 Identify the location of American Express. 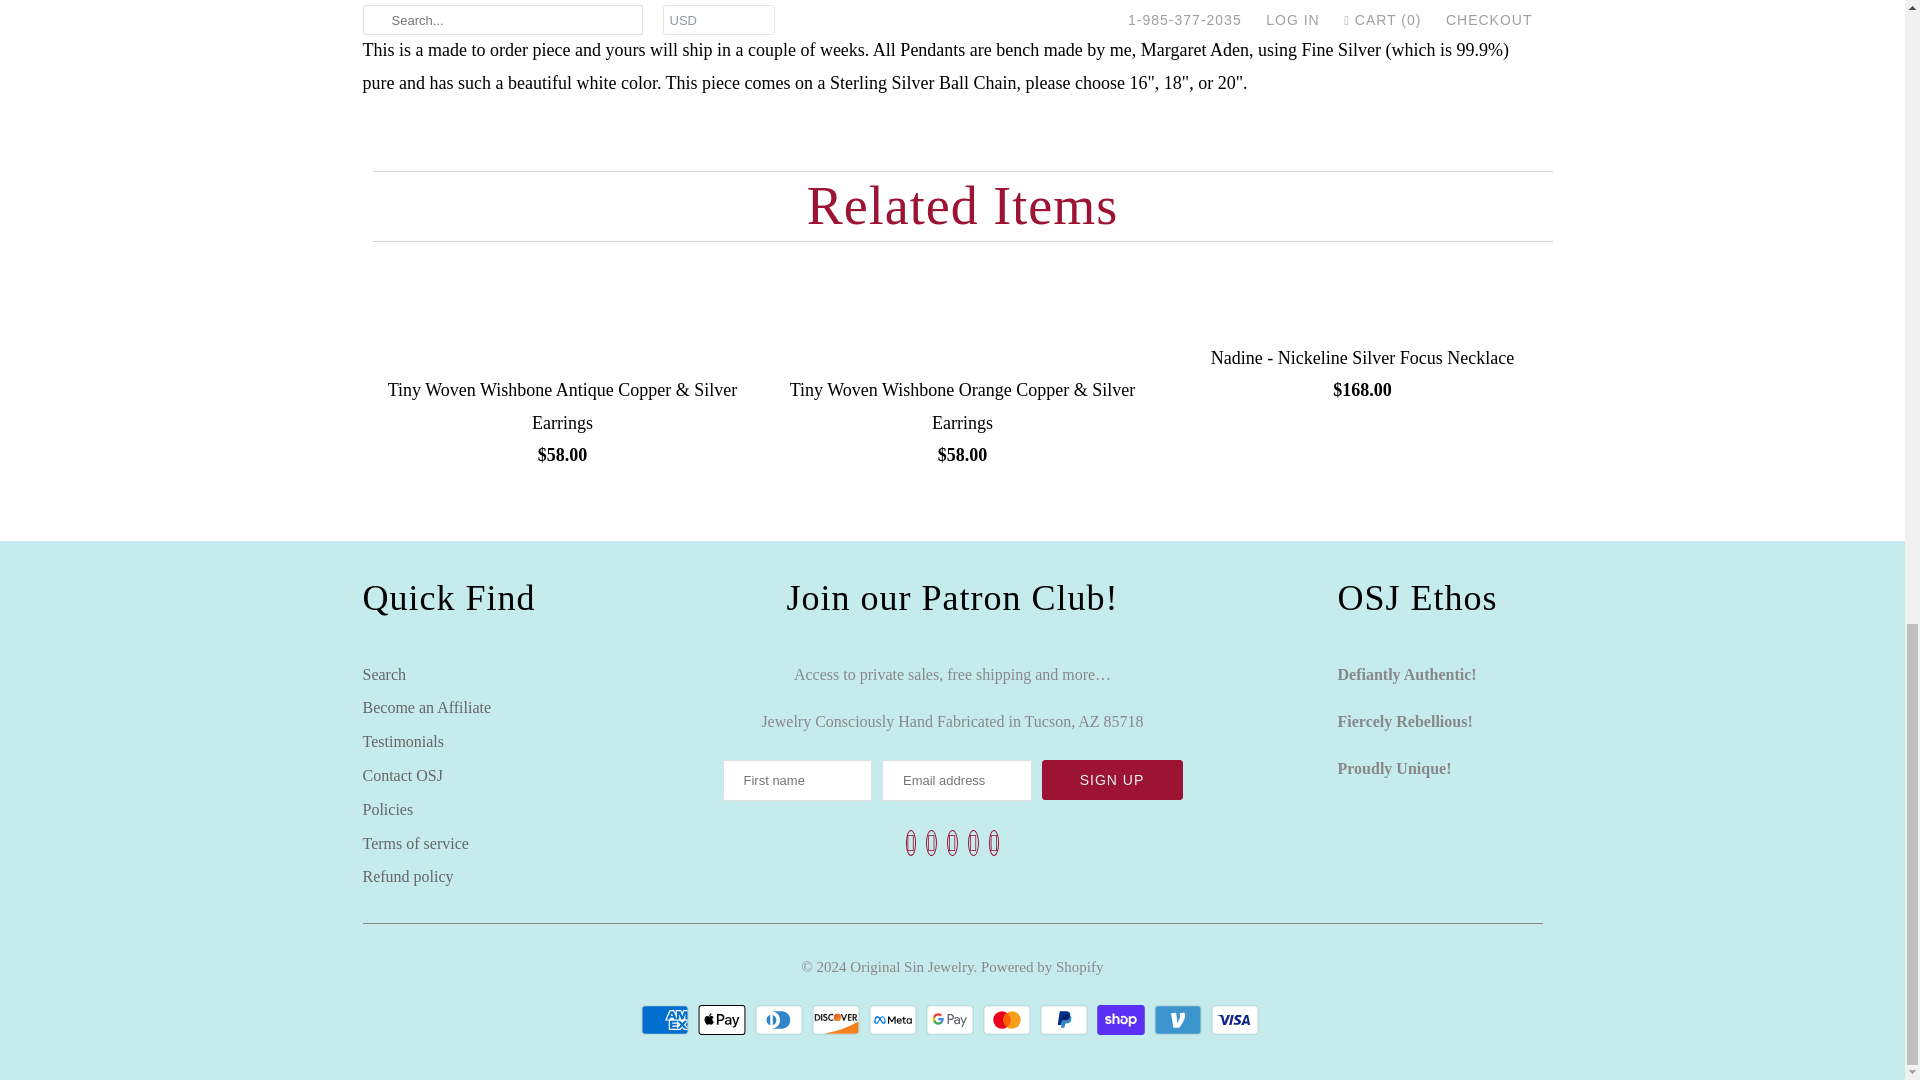
(667, 1020).